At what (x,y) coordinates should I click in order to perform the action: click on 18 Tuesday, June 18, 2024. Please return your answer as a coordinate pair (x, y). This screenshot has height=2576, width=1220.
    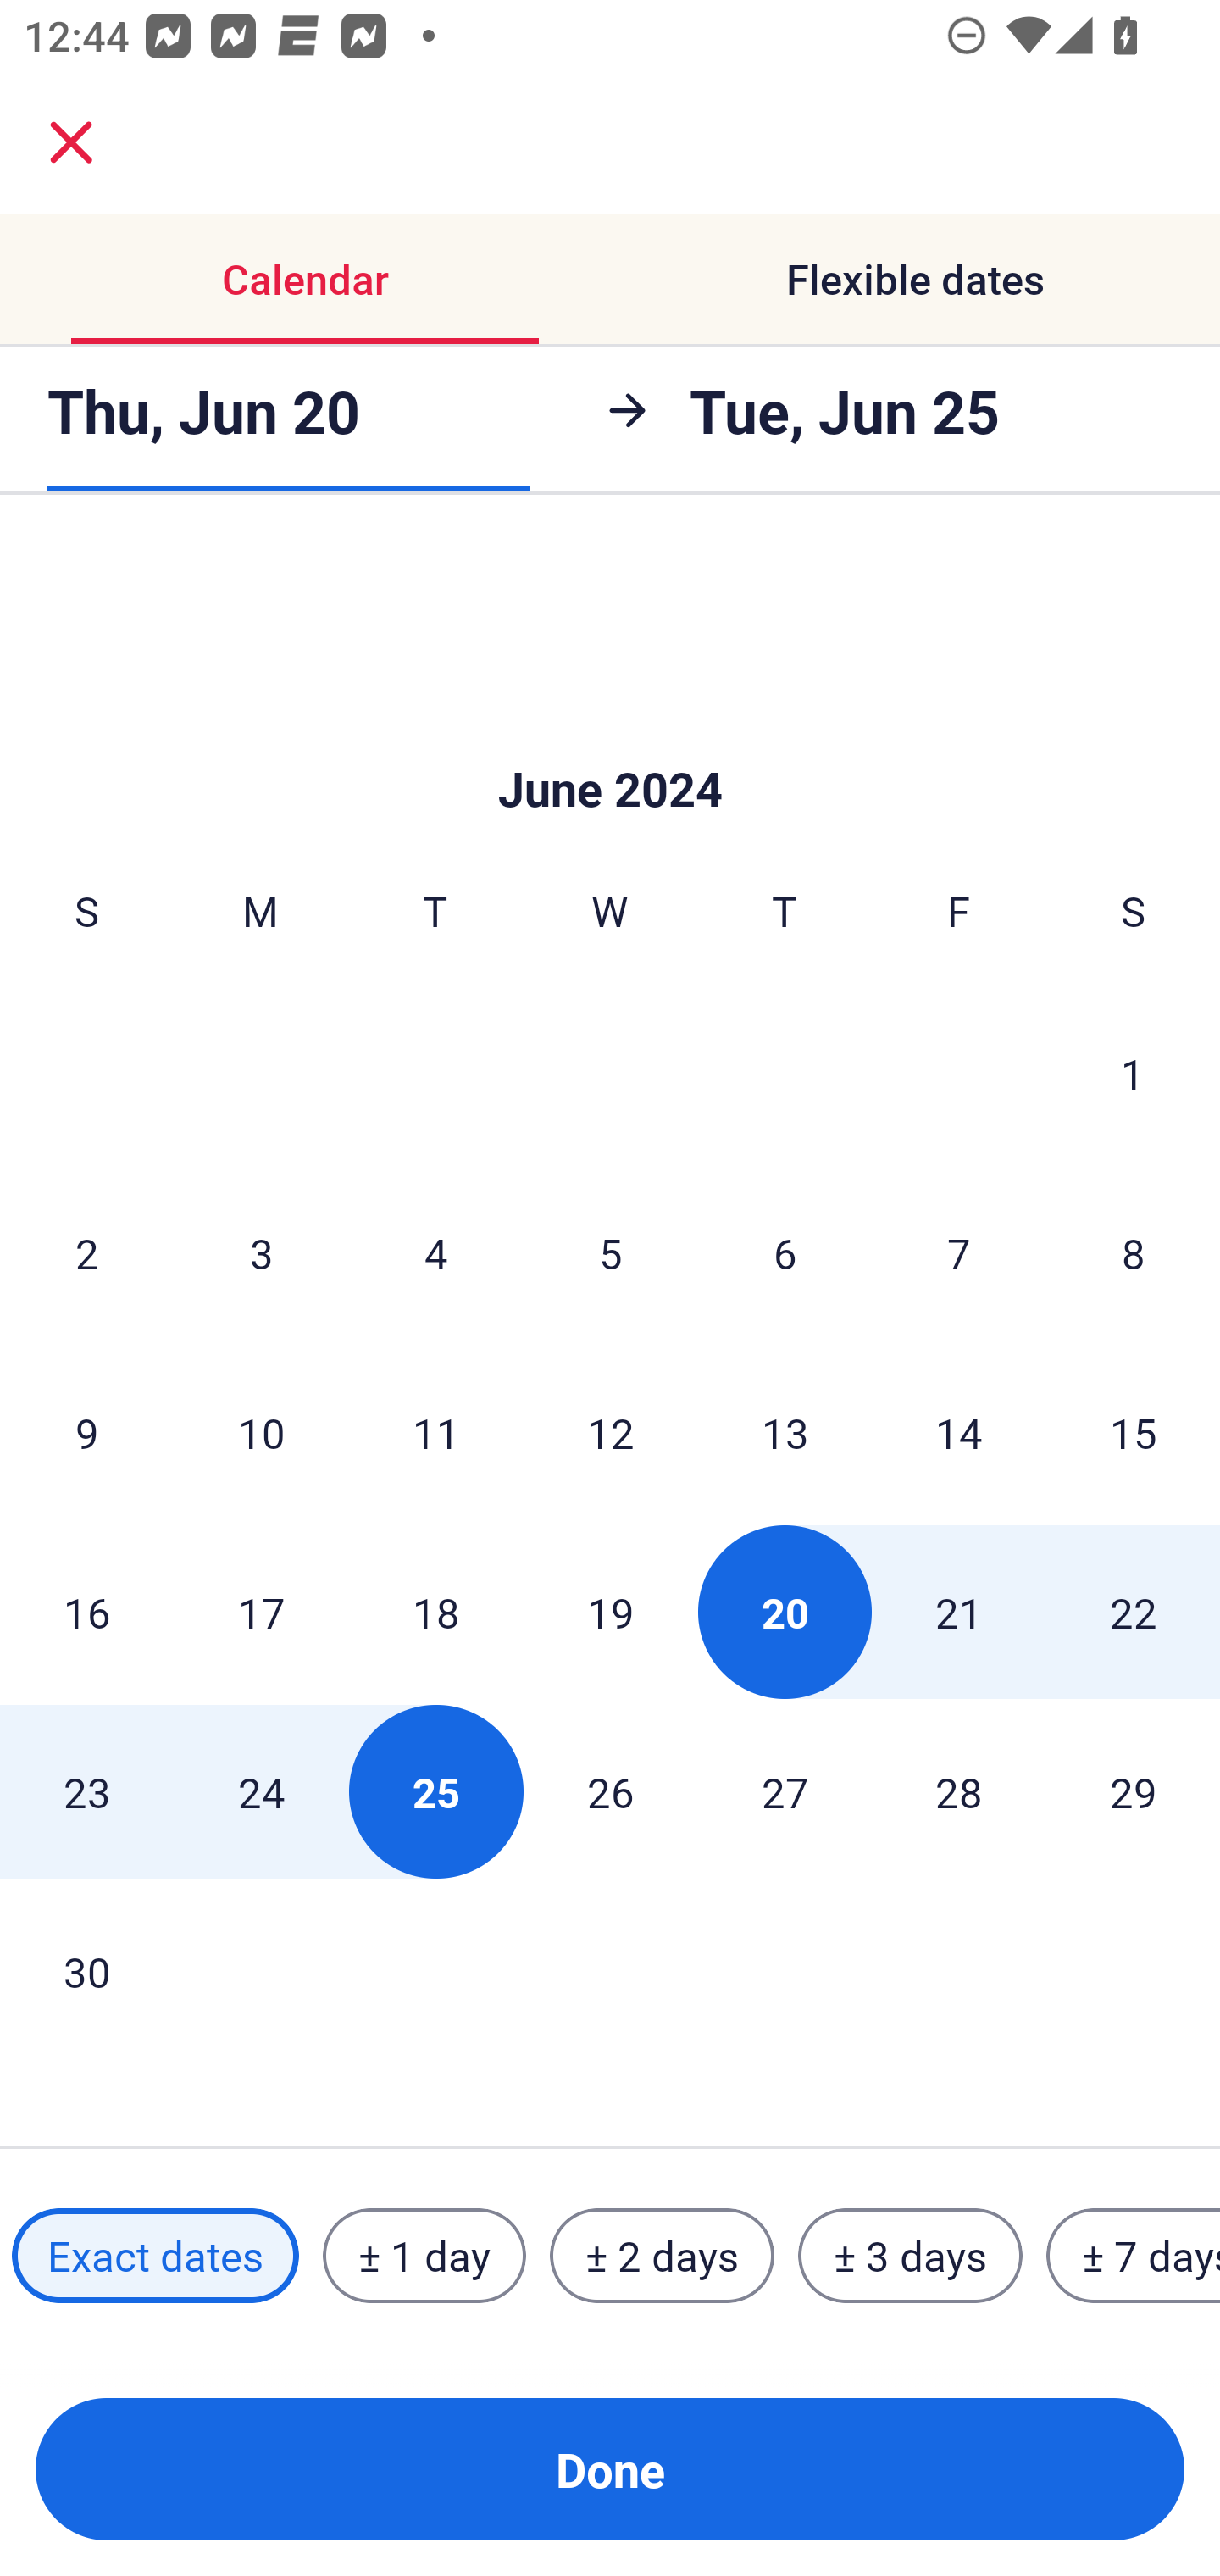
    Looking at the image, I should click on (435, 1612).